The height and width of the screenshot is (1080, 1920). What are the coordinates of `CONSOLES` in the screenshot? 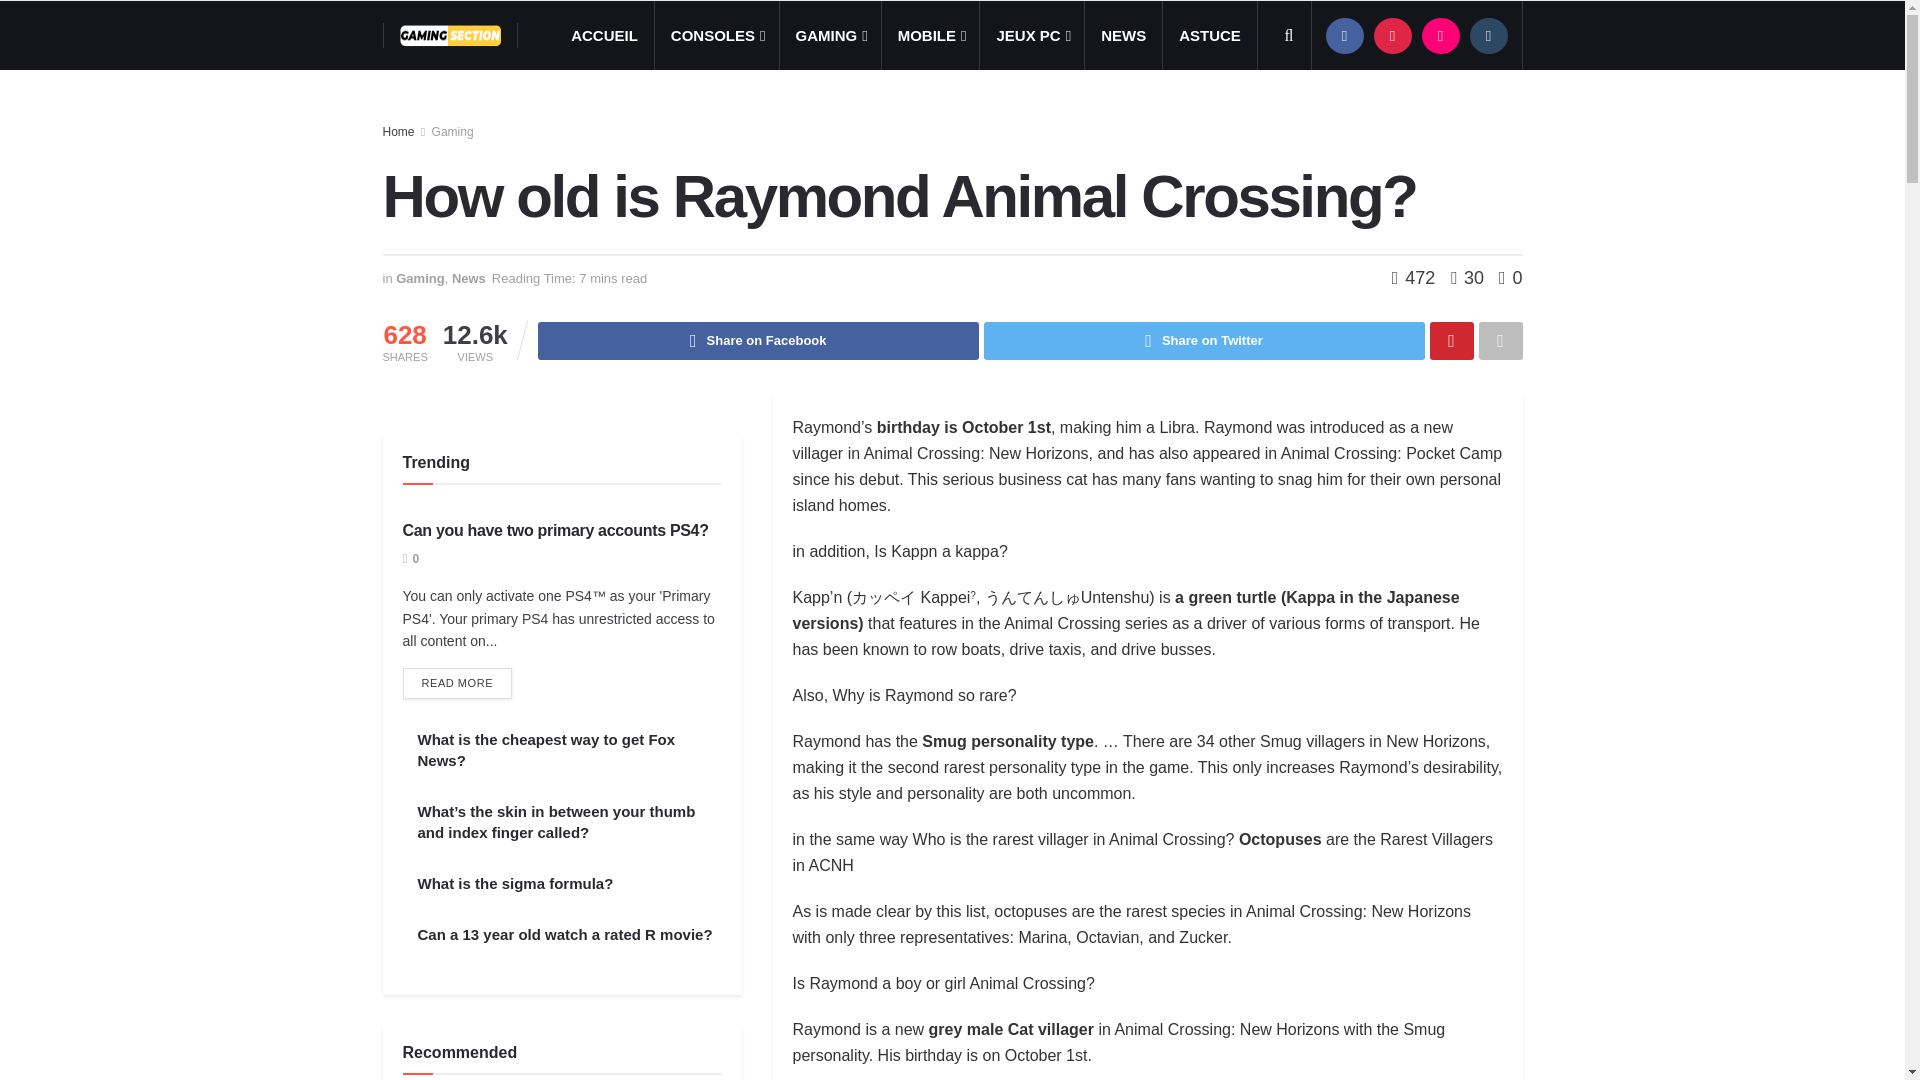 It's located at (716, 36).